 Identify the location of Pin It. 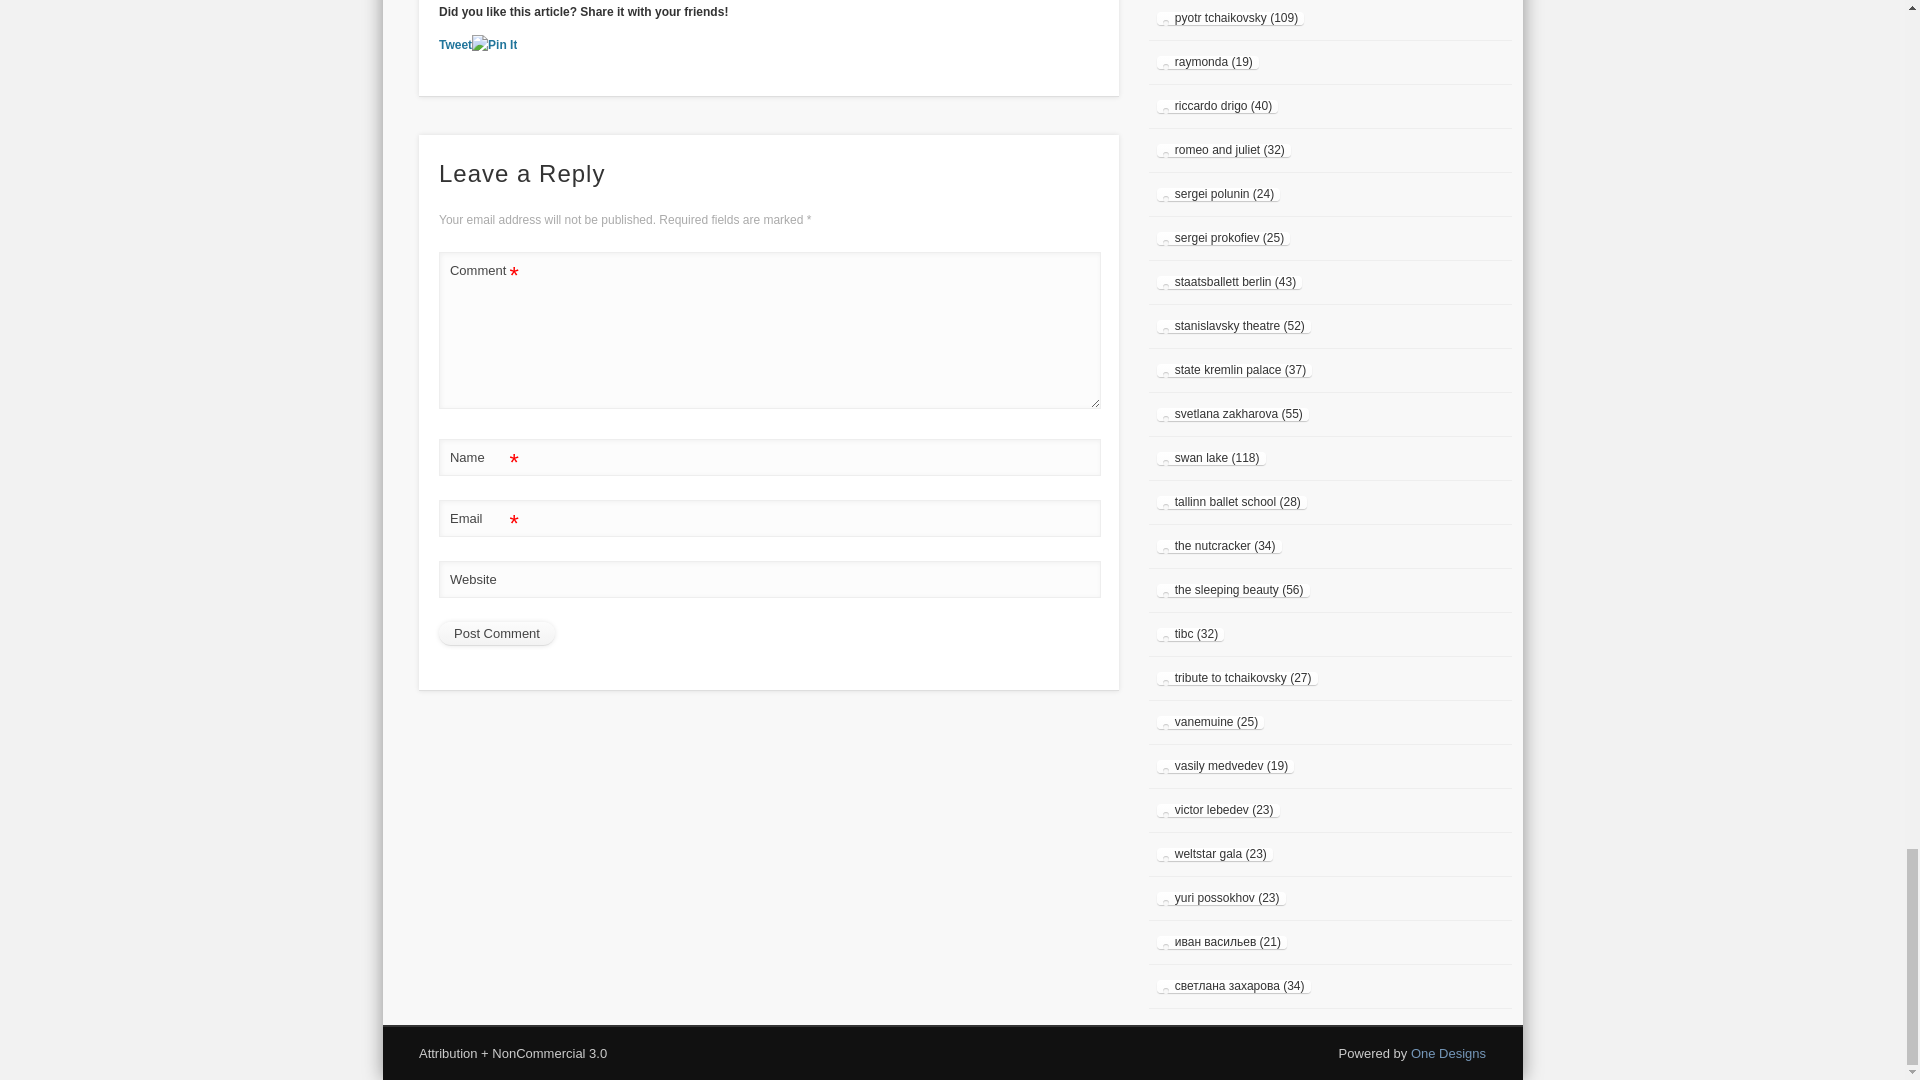
(494, 45).